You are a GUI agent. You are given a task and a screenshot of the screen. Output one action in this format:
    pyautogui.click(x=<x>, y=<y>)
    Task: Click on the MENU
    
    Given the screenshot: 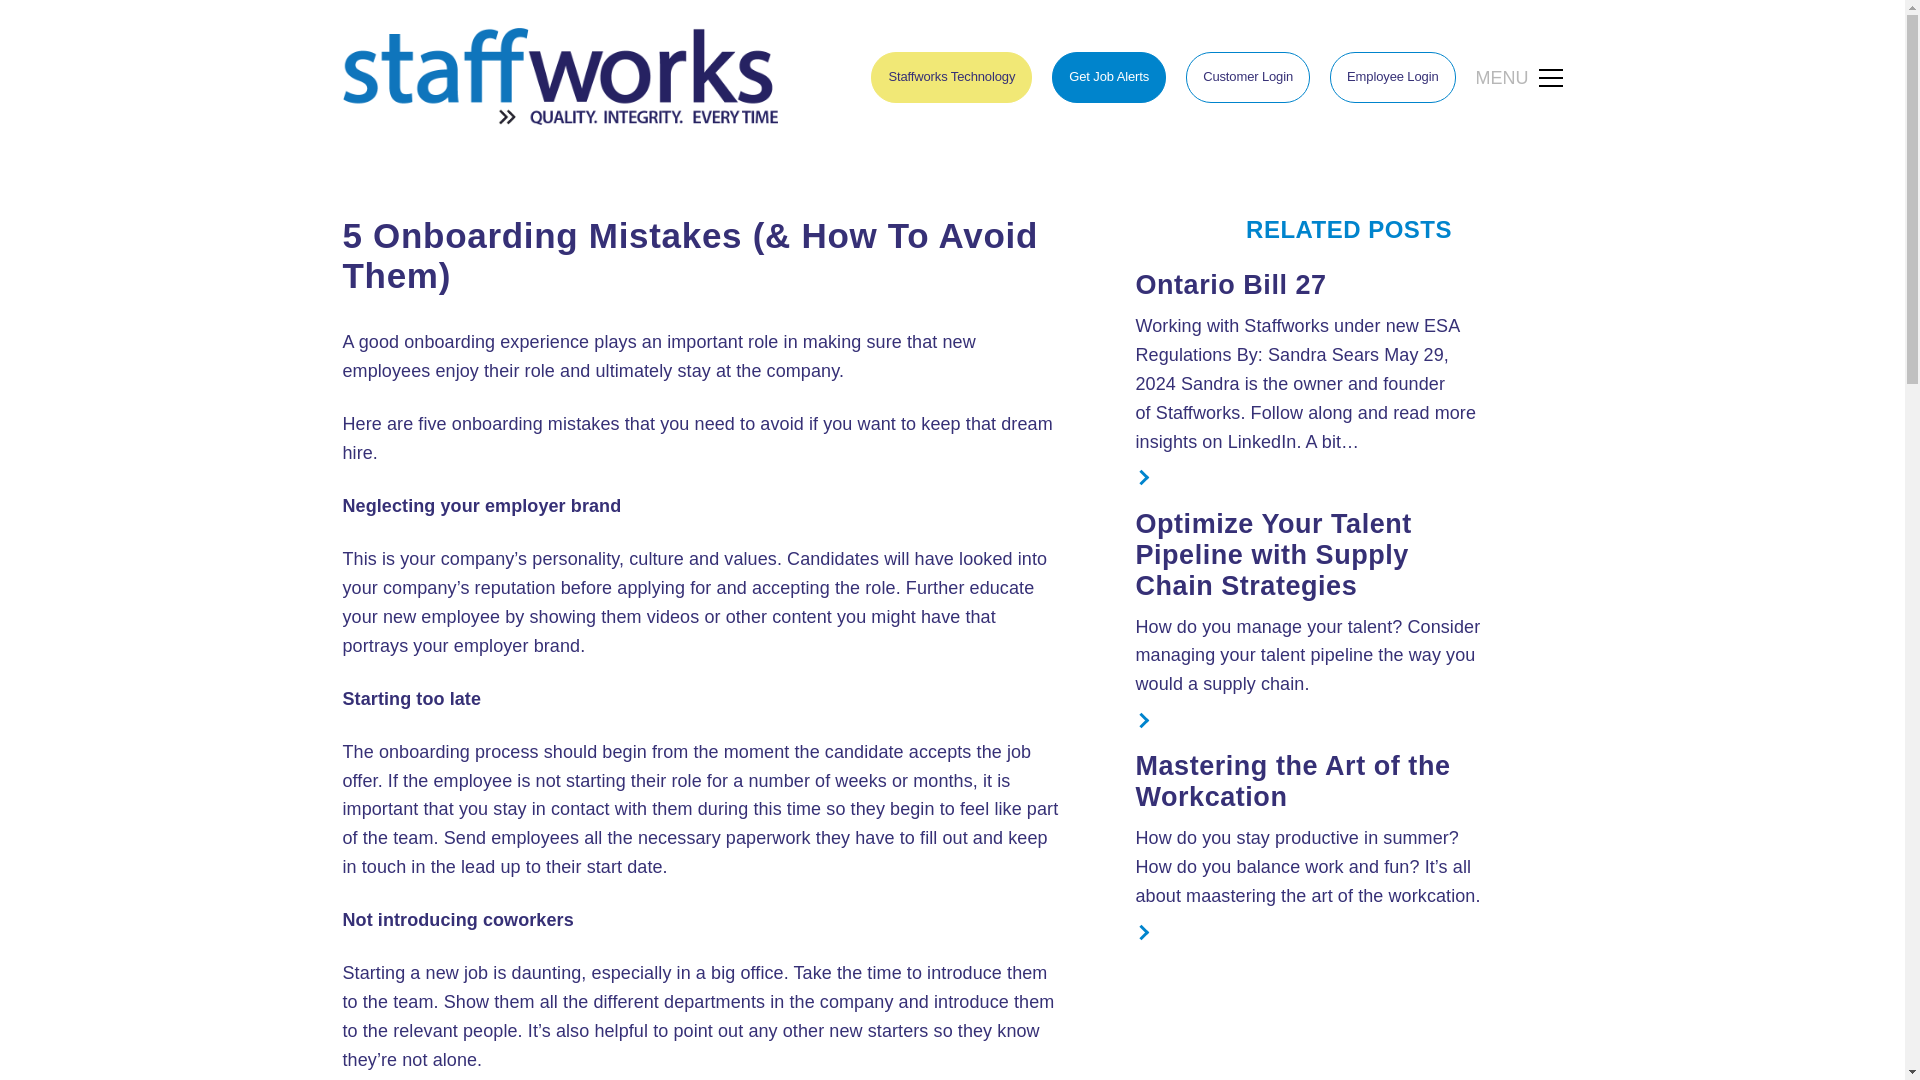 What is the action you would take?
    pyautogui.click(x=1519, y=78)
    